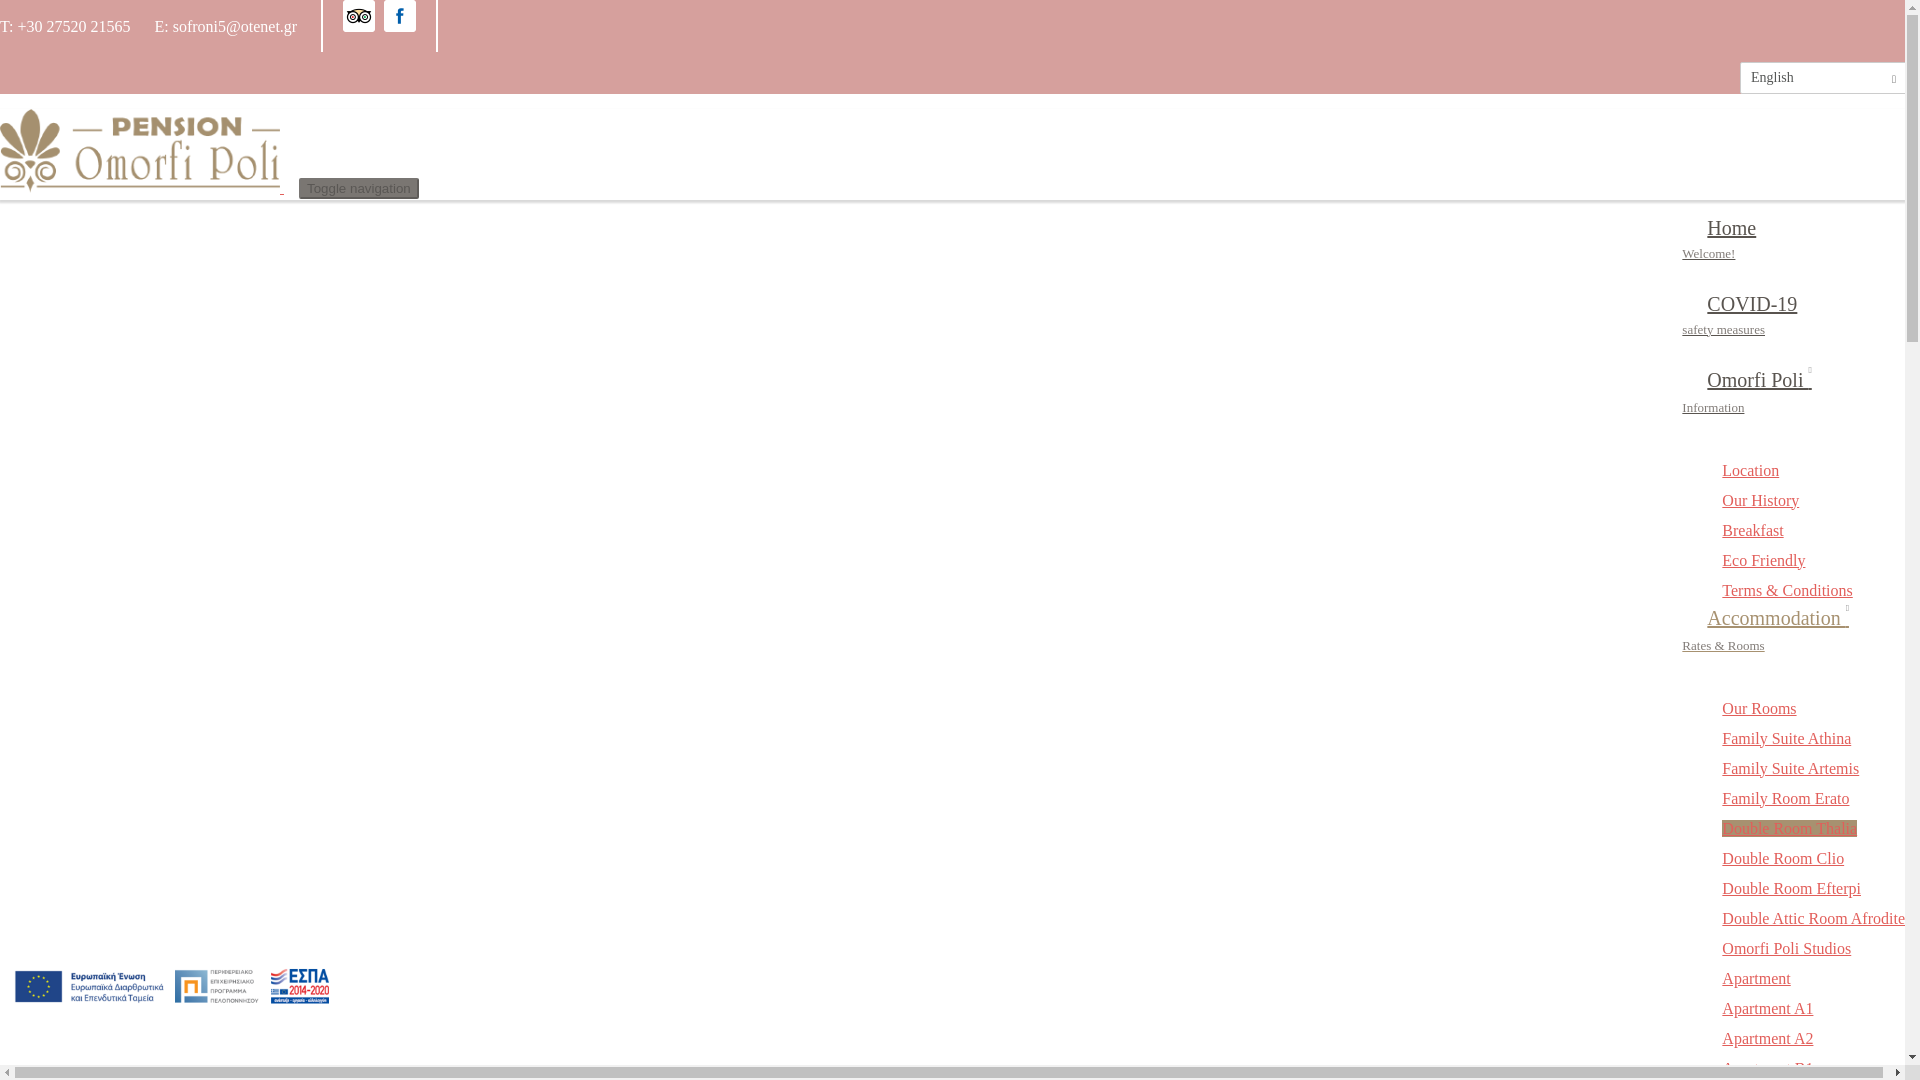  What do you see at coordinates (1763, 560) in the screenshot?
I see `Eco Friendly` at bounding box center [1763, 560].